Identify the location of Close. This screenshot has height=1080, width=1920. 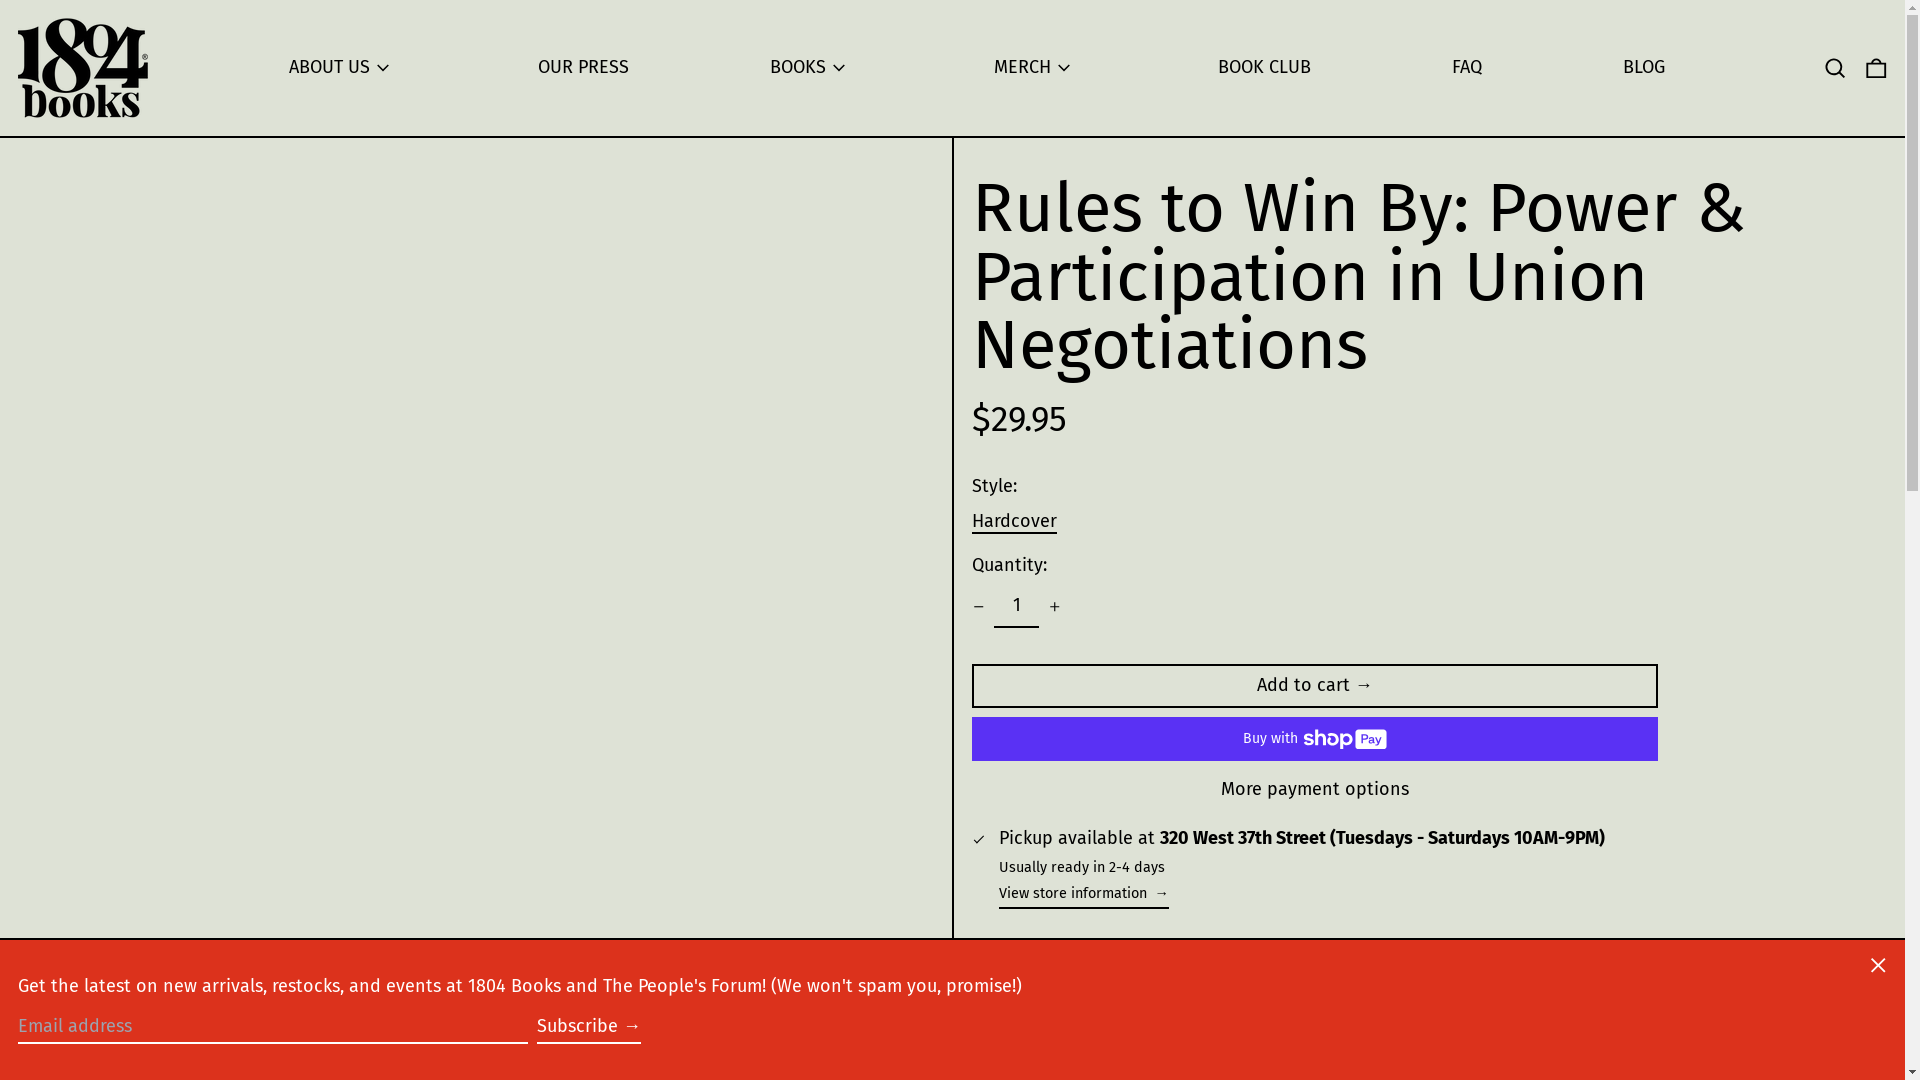
(1878, 968).